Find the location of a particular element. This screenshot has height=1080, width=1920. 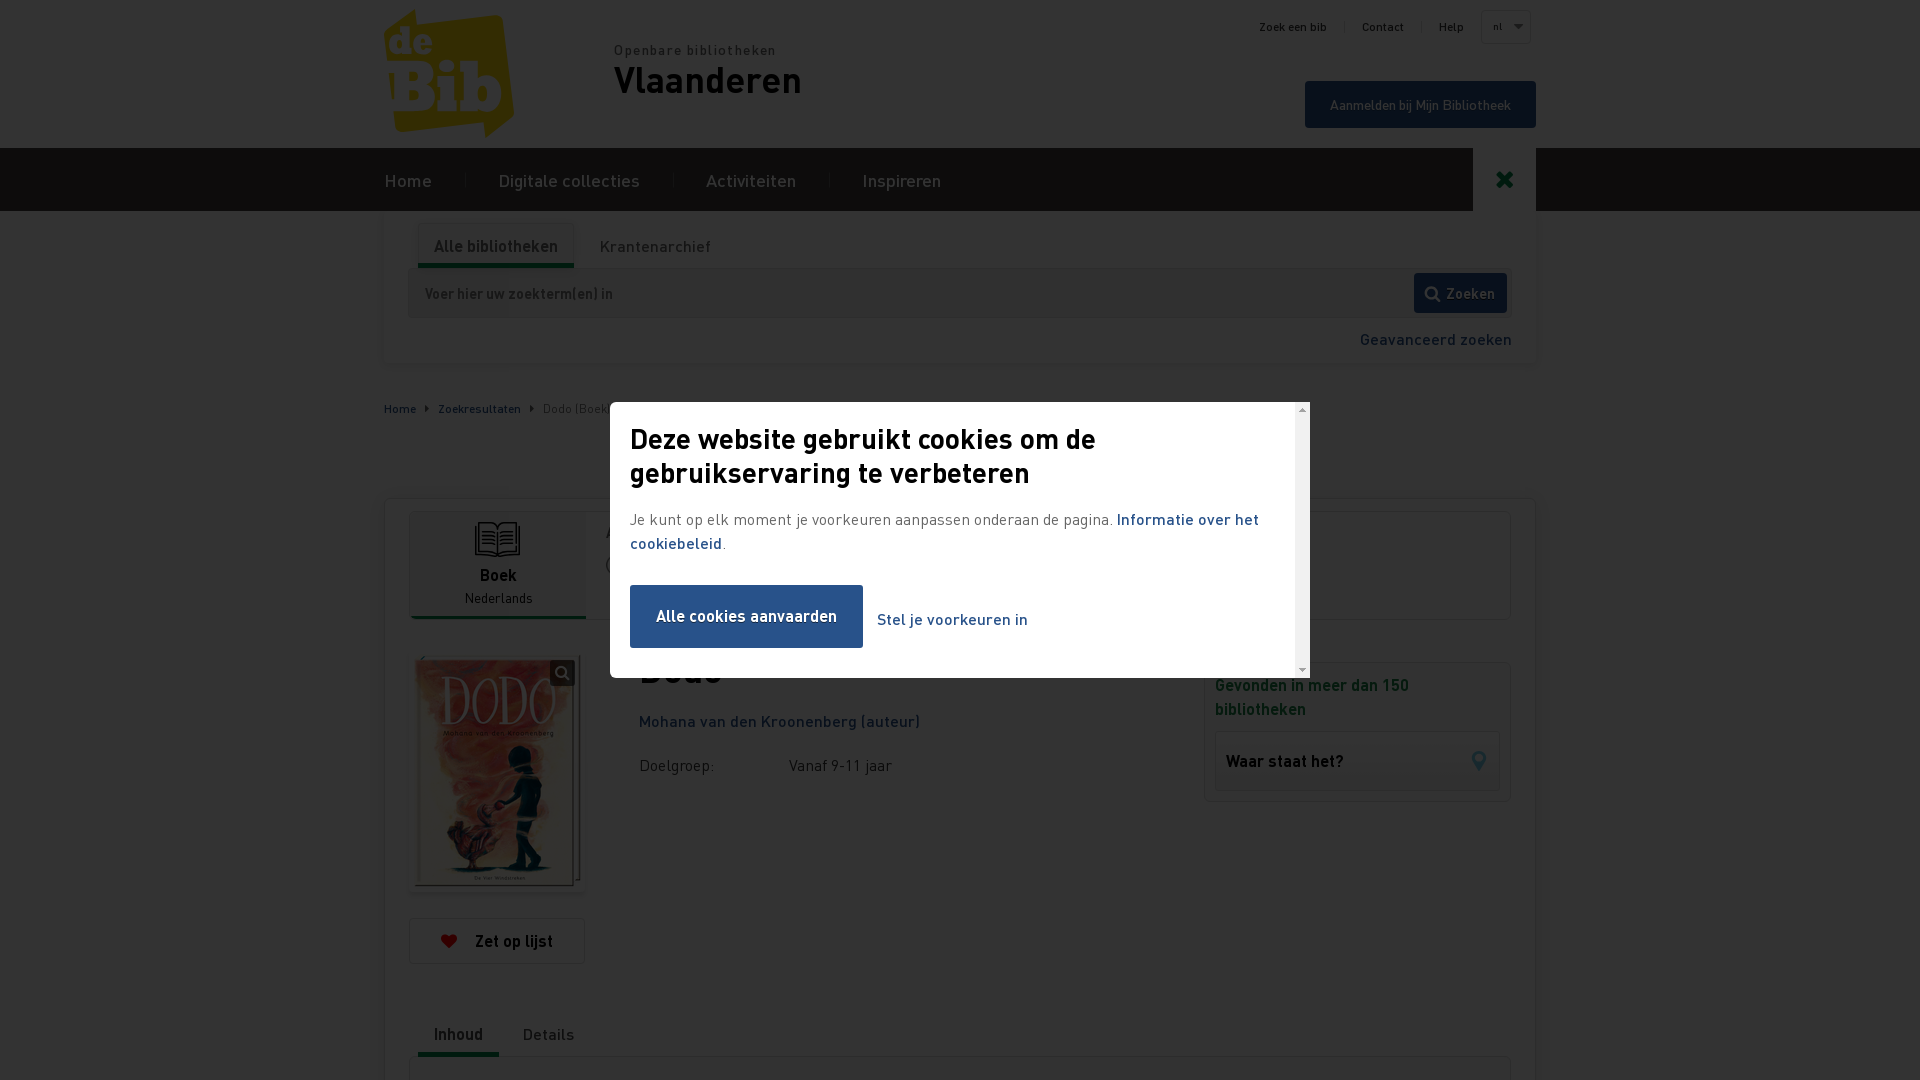

Waar staat het? is located at coordinates (1358, 761).